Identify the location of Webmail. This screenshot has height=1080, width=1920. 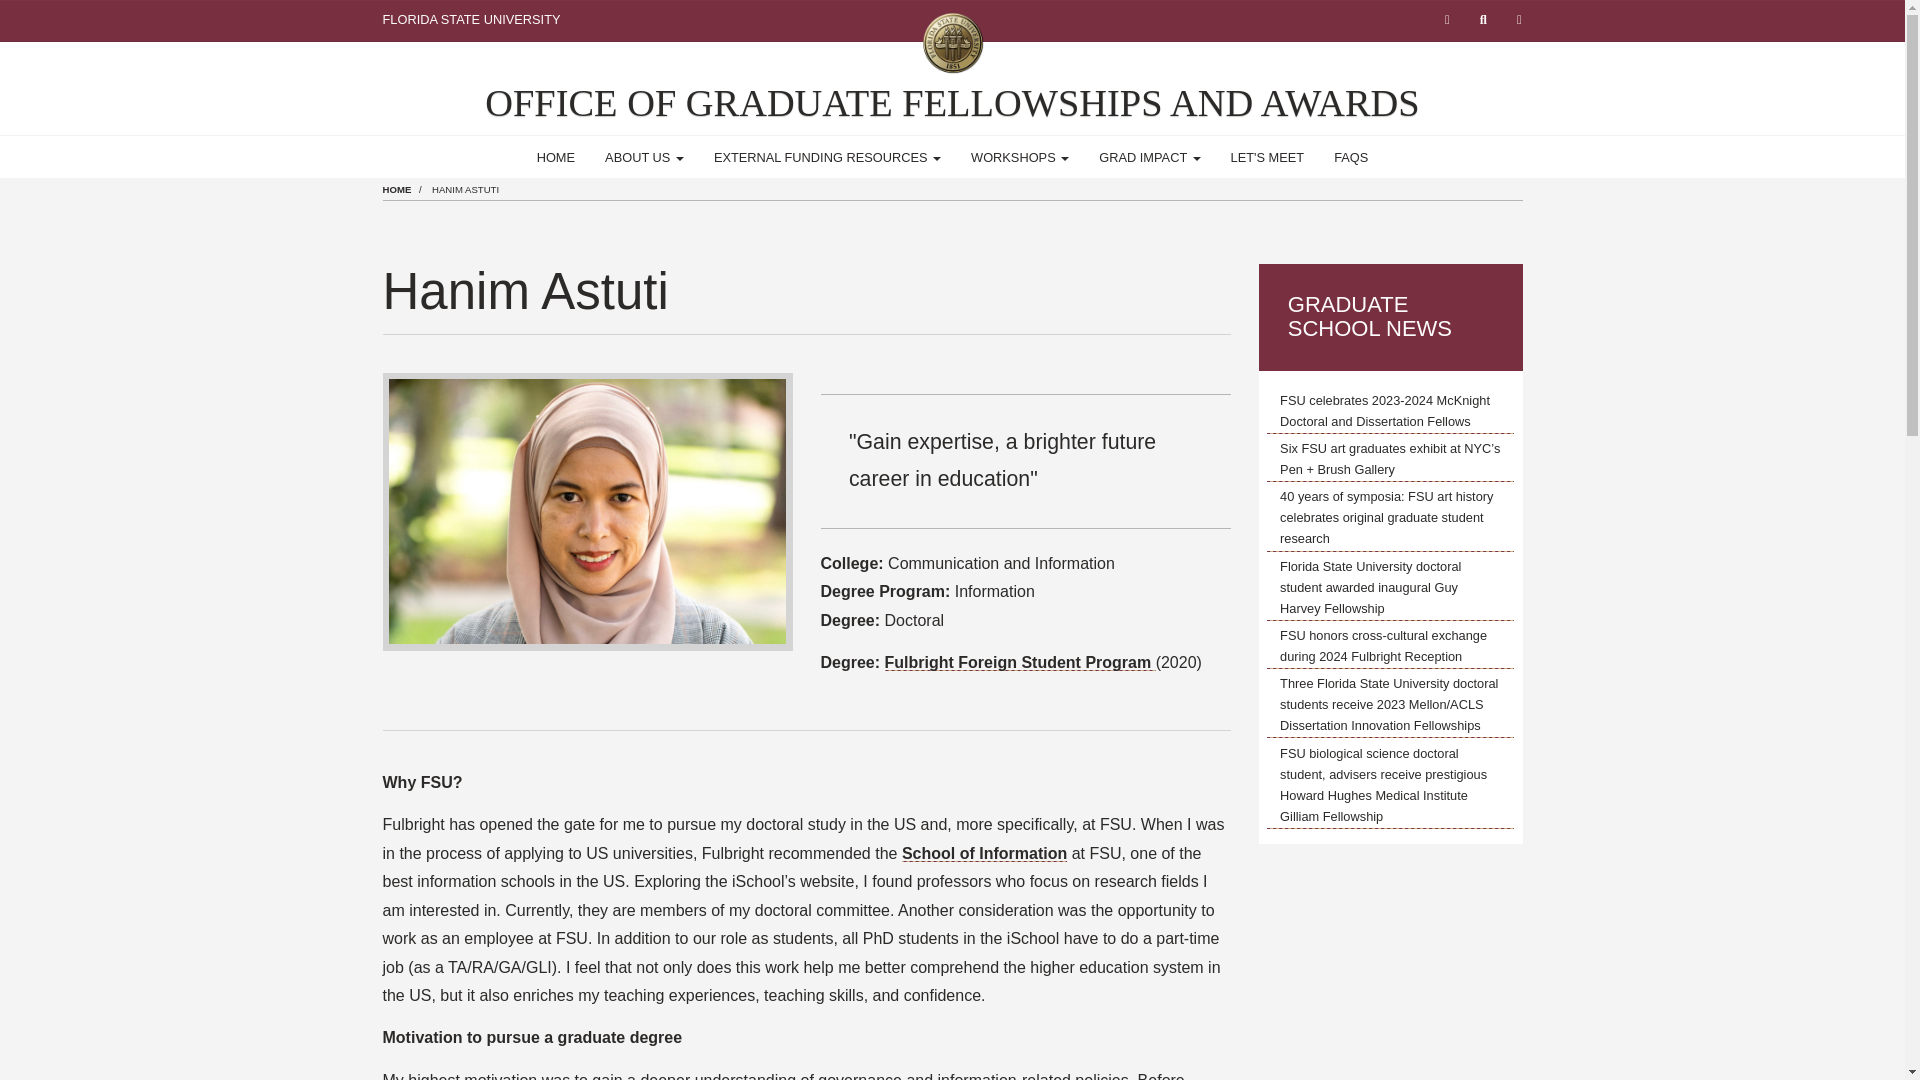
(1446, 20).